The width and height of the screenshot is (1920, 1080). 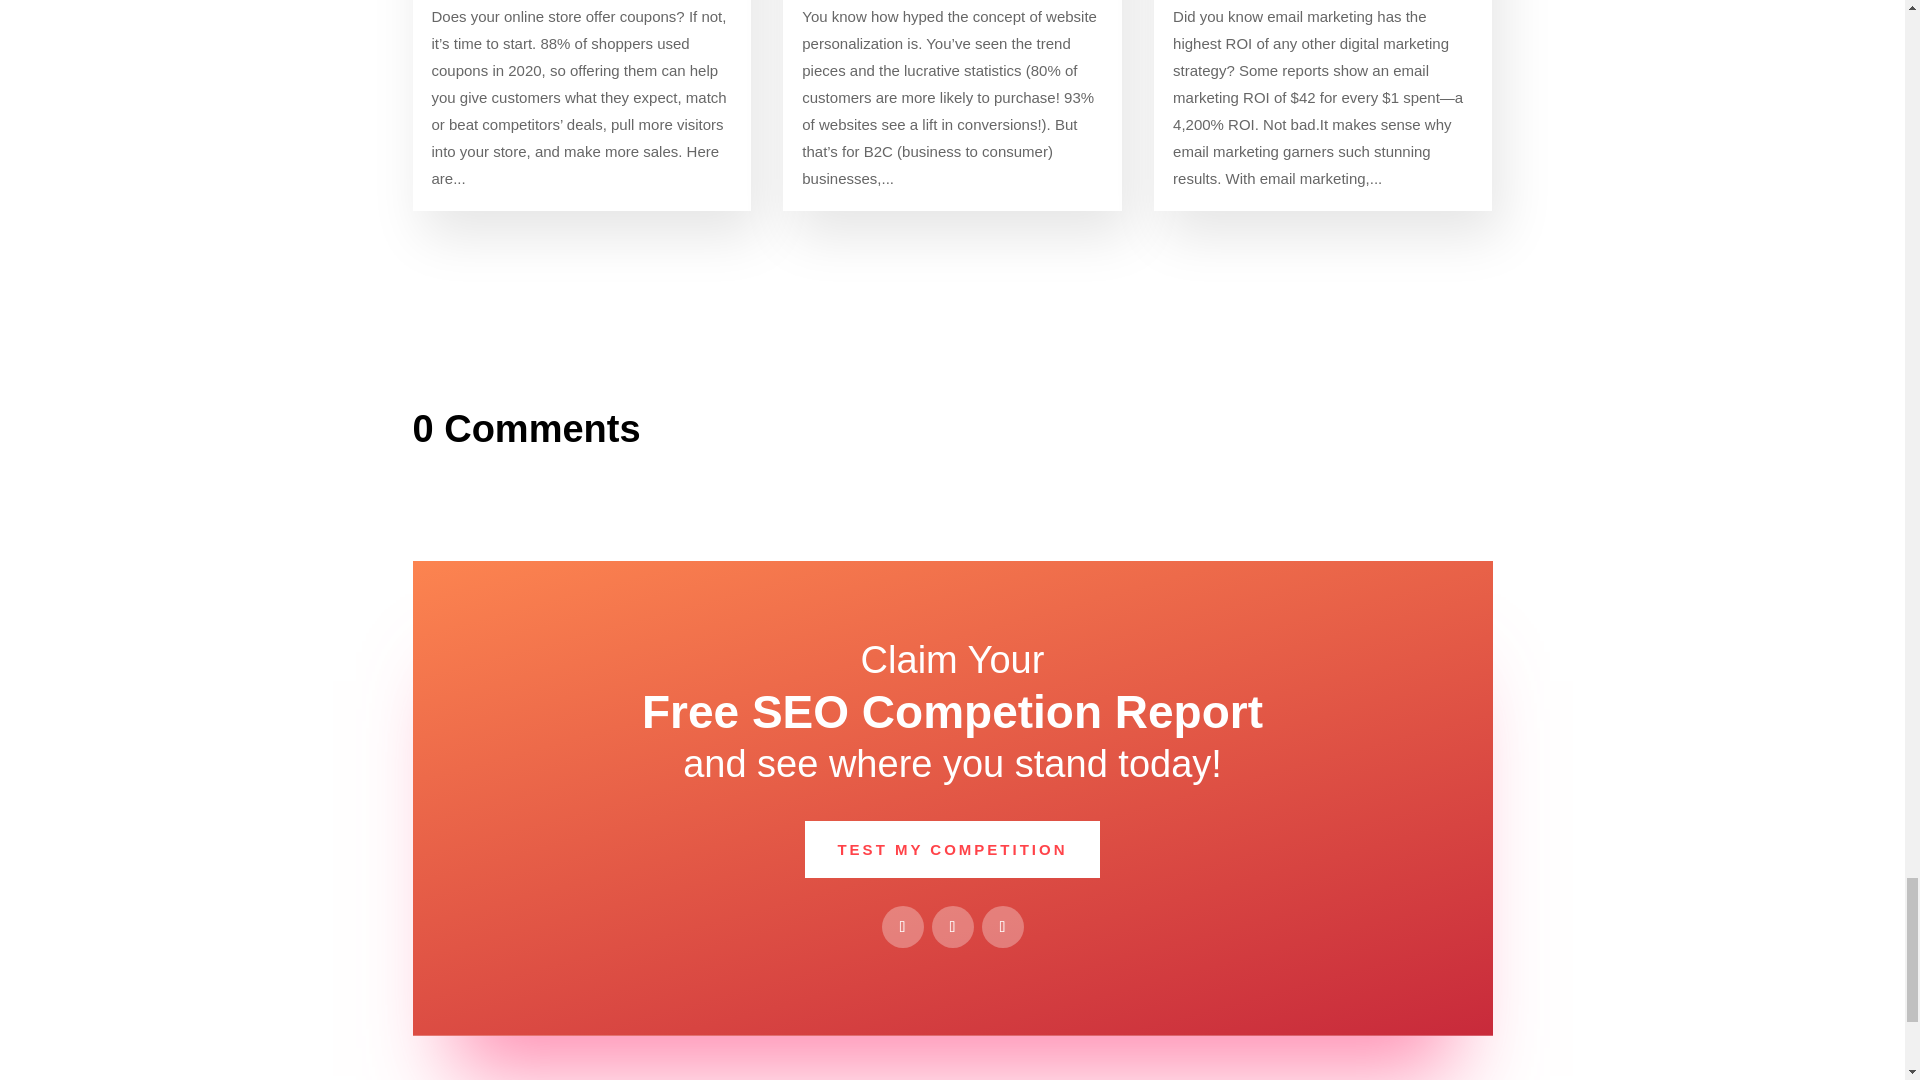 What do you see at coordinates (952, 927) in the screenshot?
I see `Follow on X` at bounding box center [952, 927].